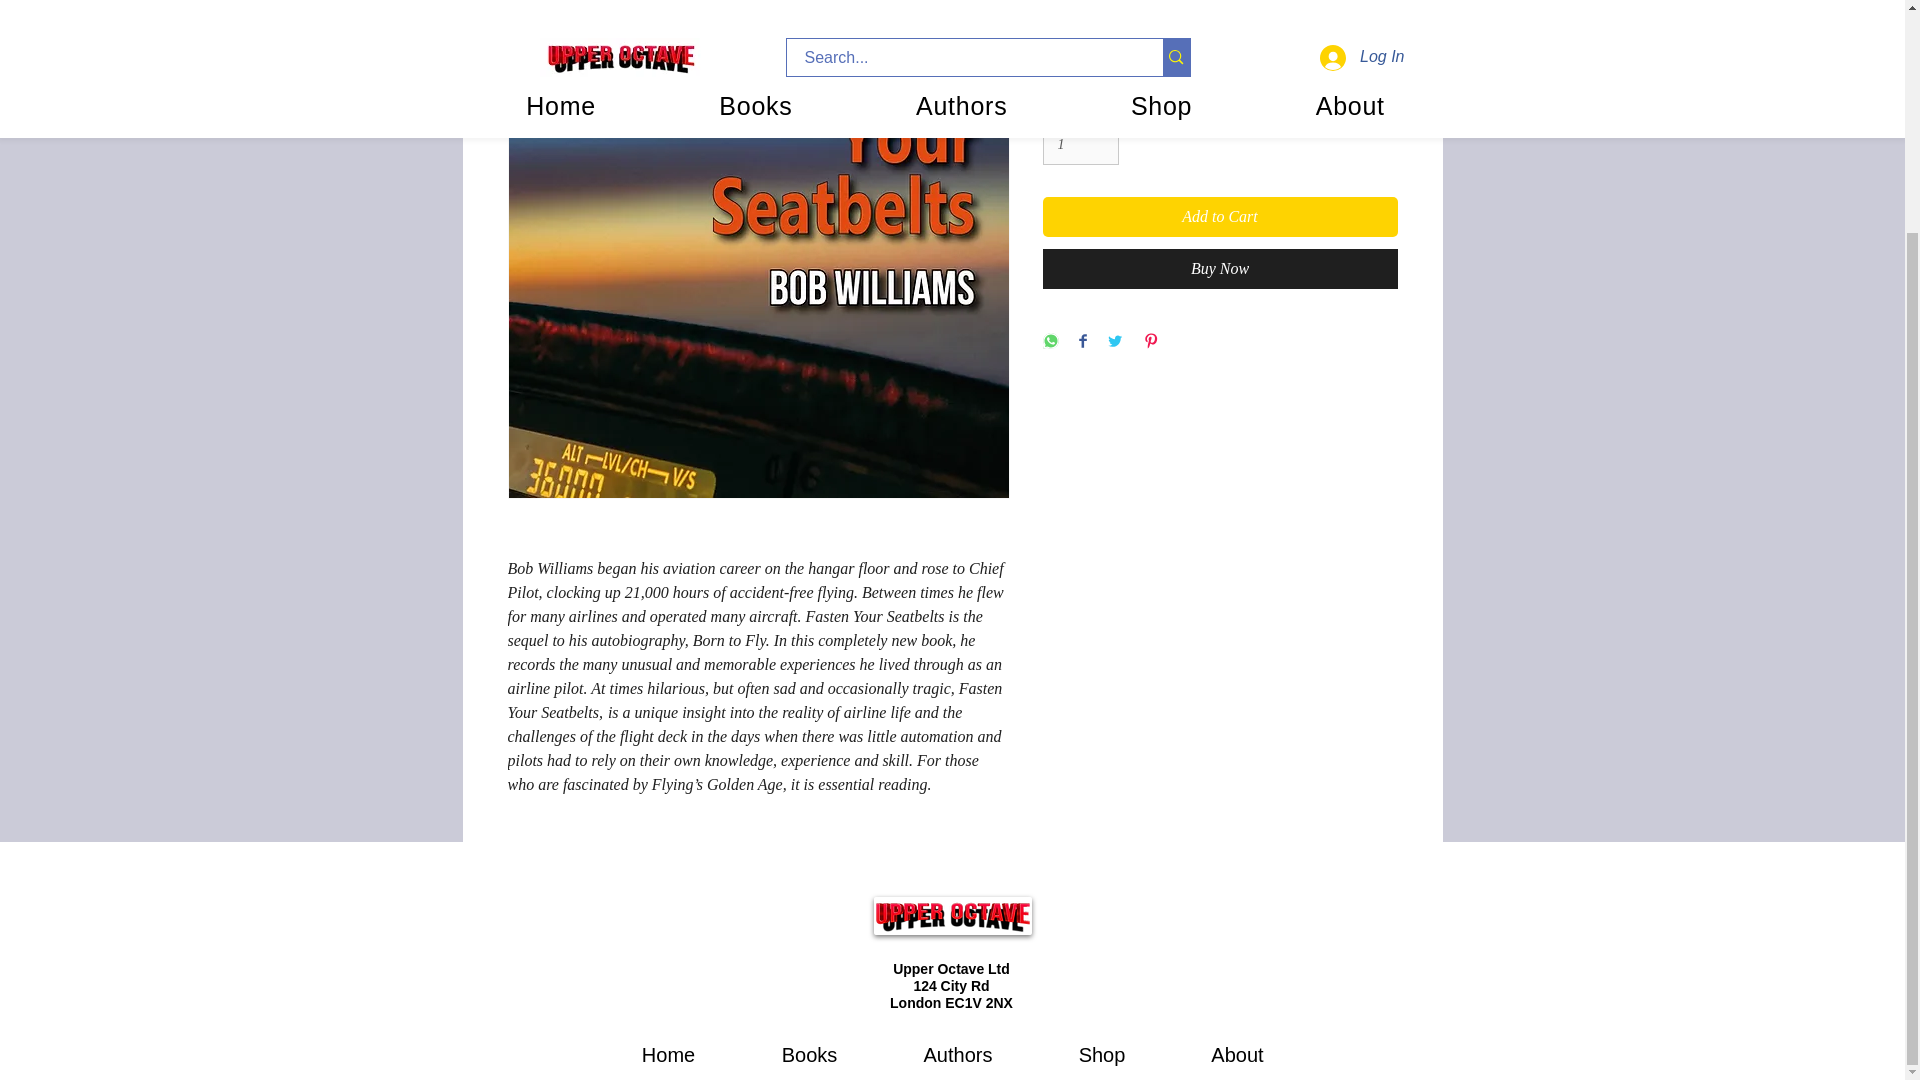 The width and height of the screenshot is (1920, 1080). I want to click on 1, so click(1080, 146).